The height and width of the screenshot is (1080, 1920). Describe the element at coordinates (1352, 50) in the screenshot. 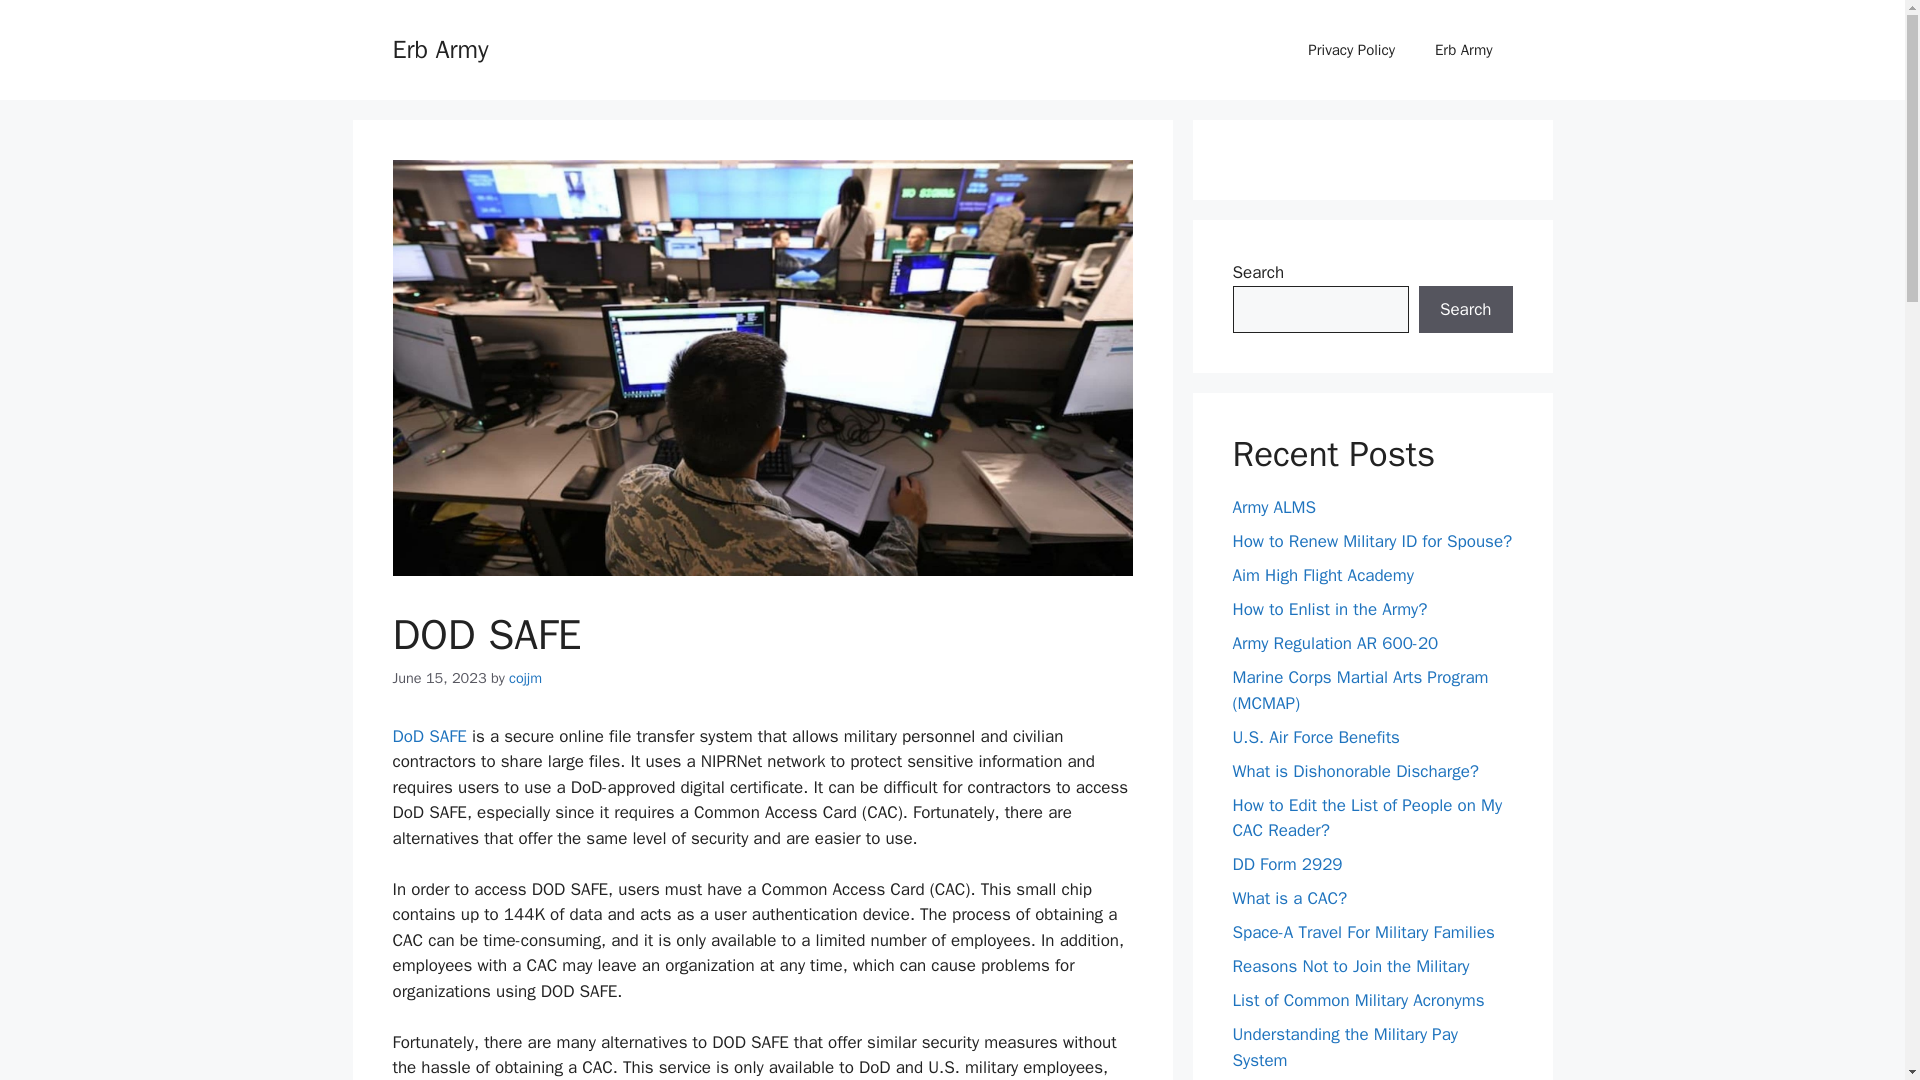

I see `Privacy Policy` at that location.